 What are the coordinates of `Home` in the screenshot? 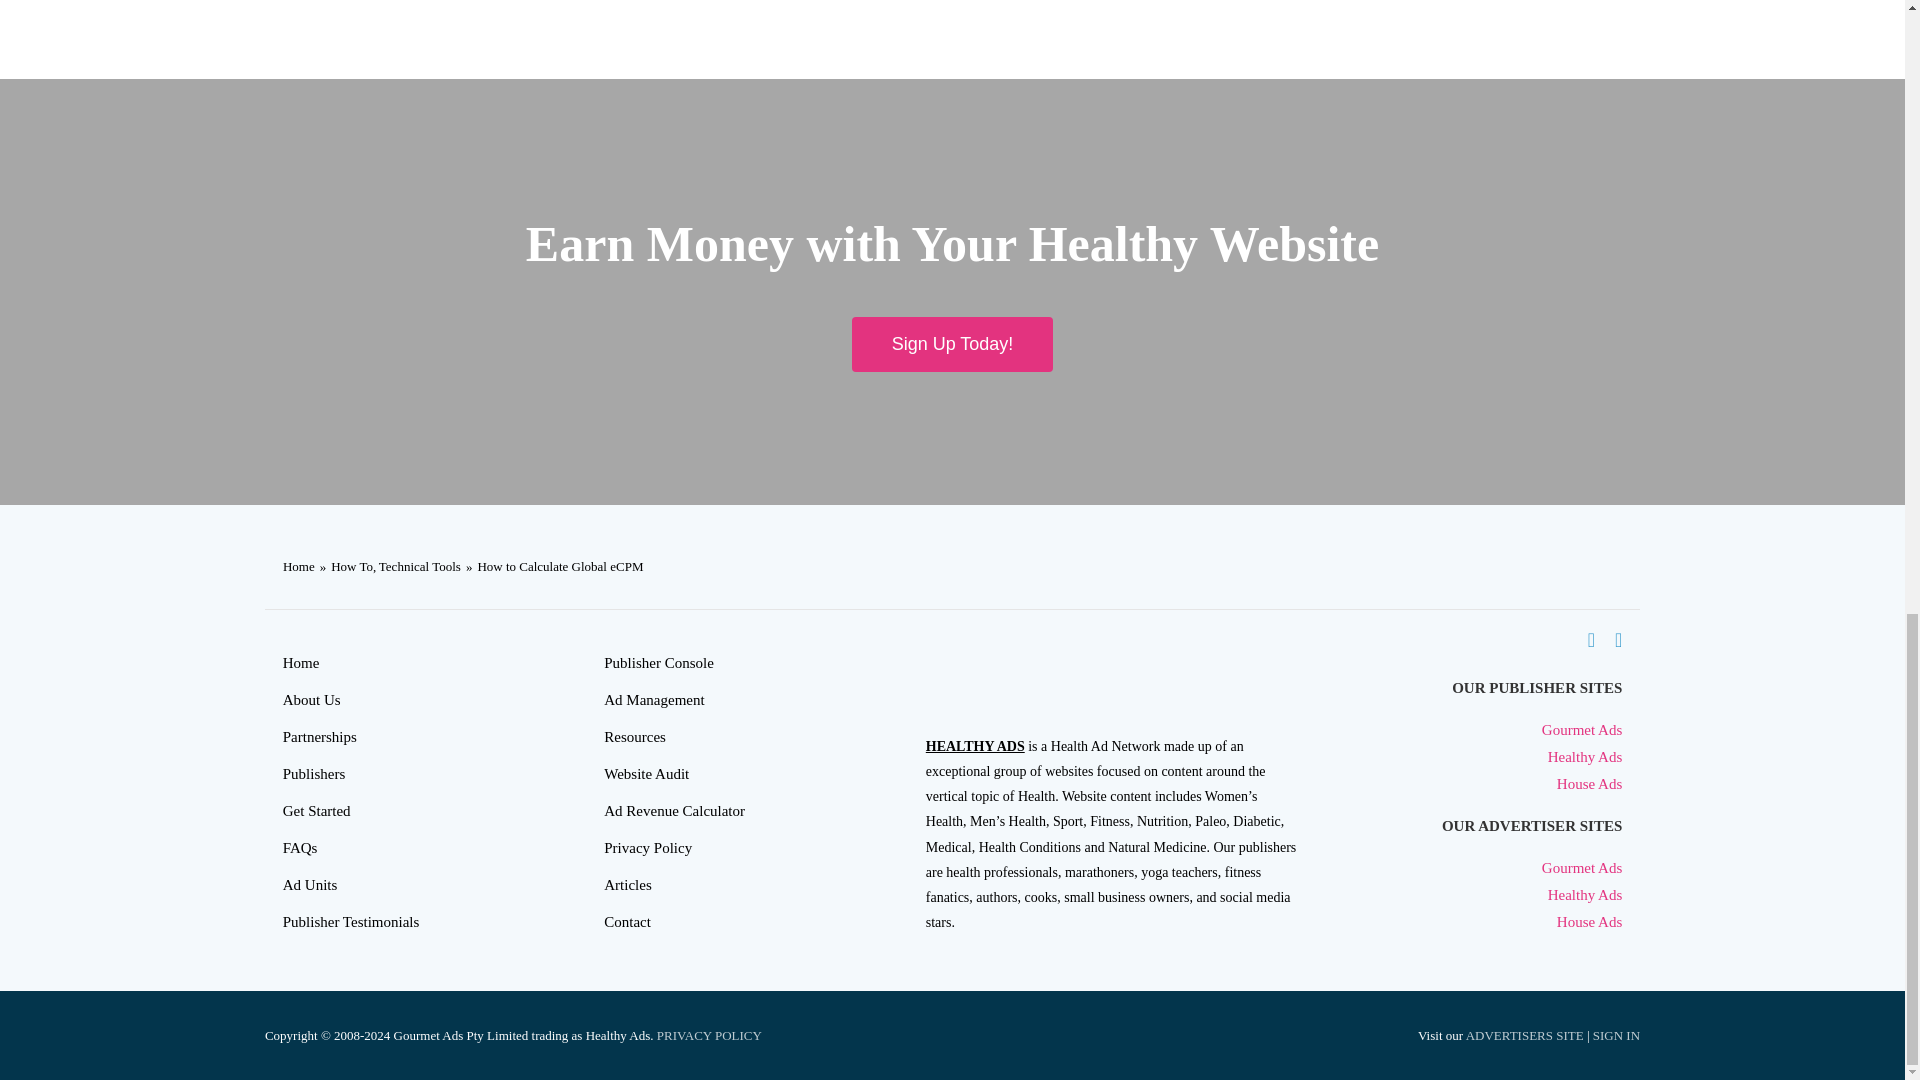 It's located at (398, 664).